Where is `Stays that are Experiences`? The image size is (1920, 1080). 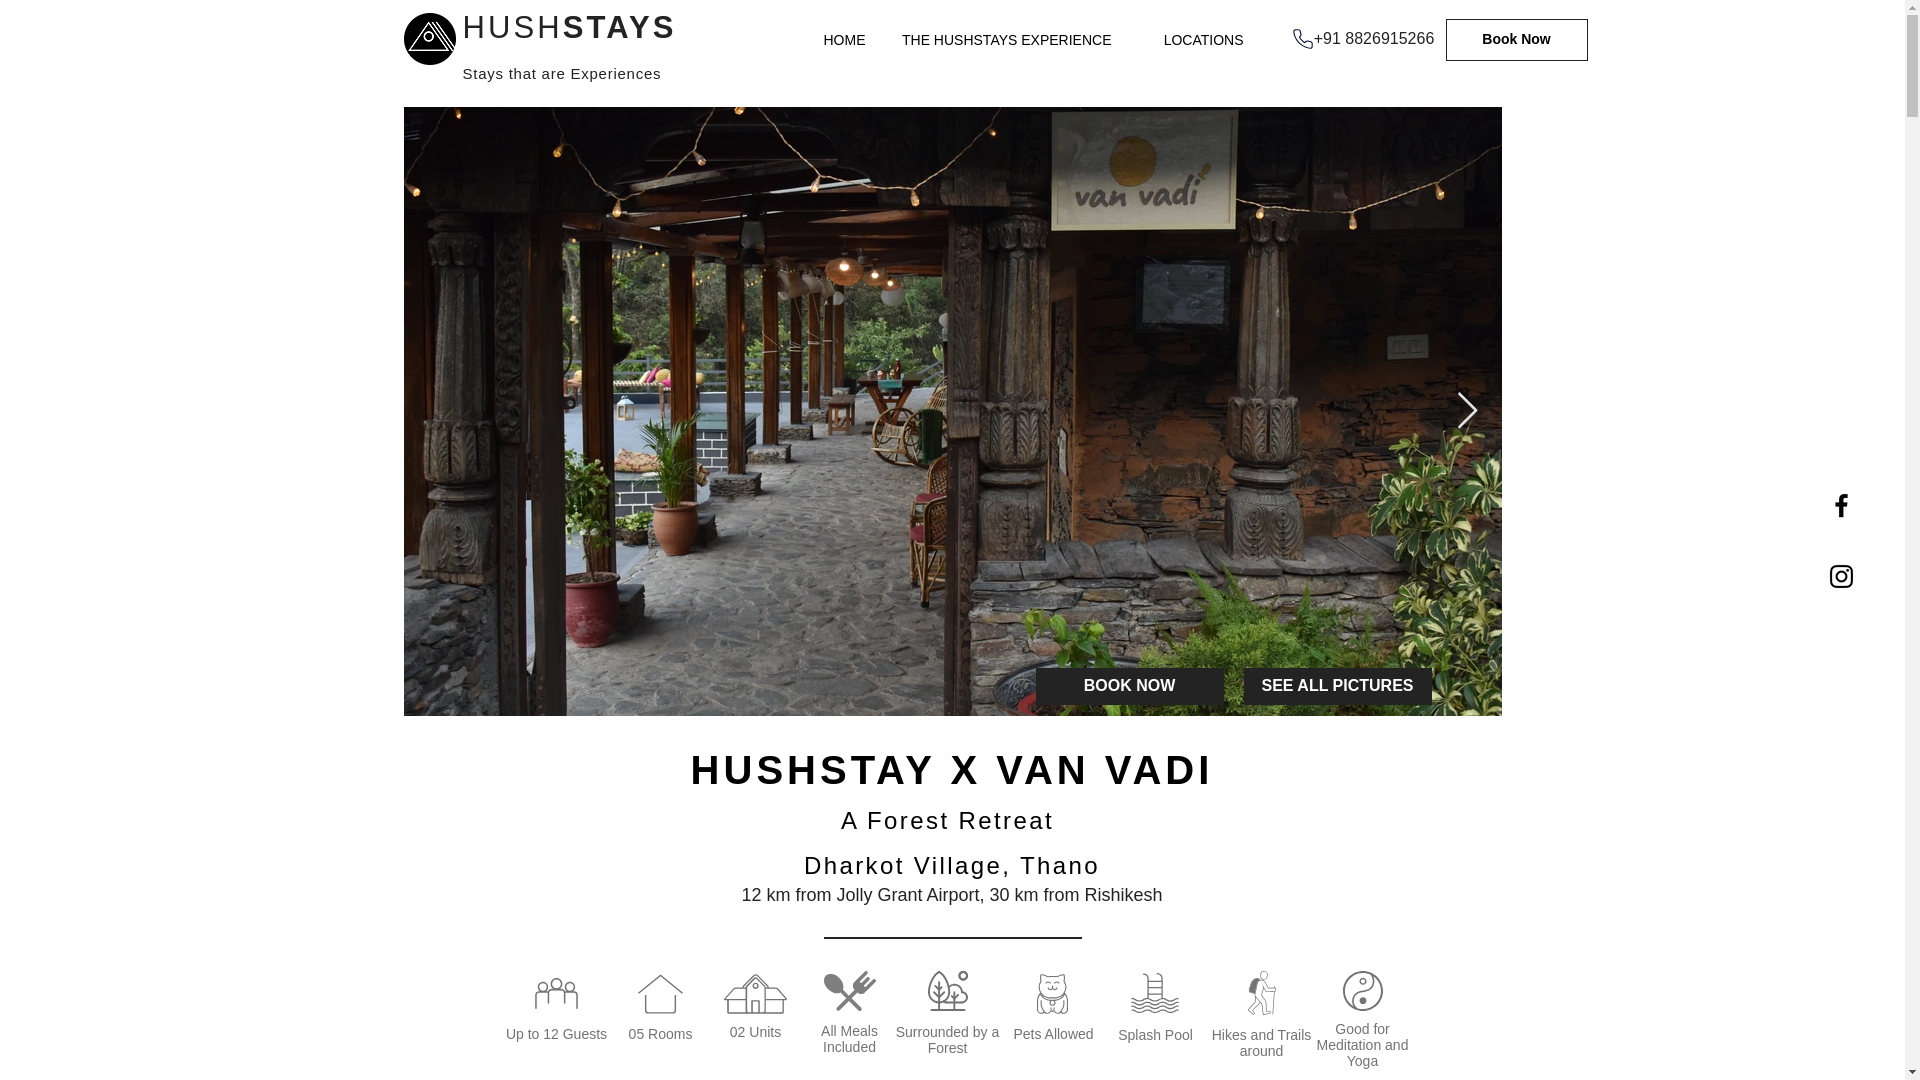 Stays that are Experiences is located at coordinates (561, 74).